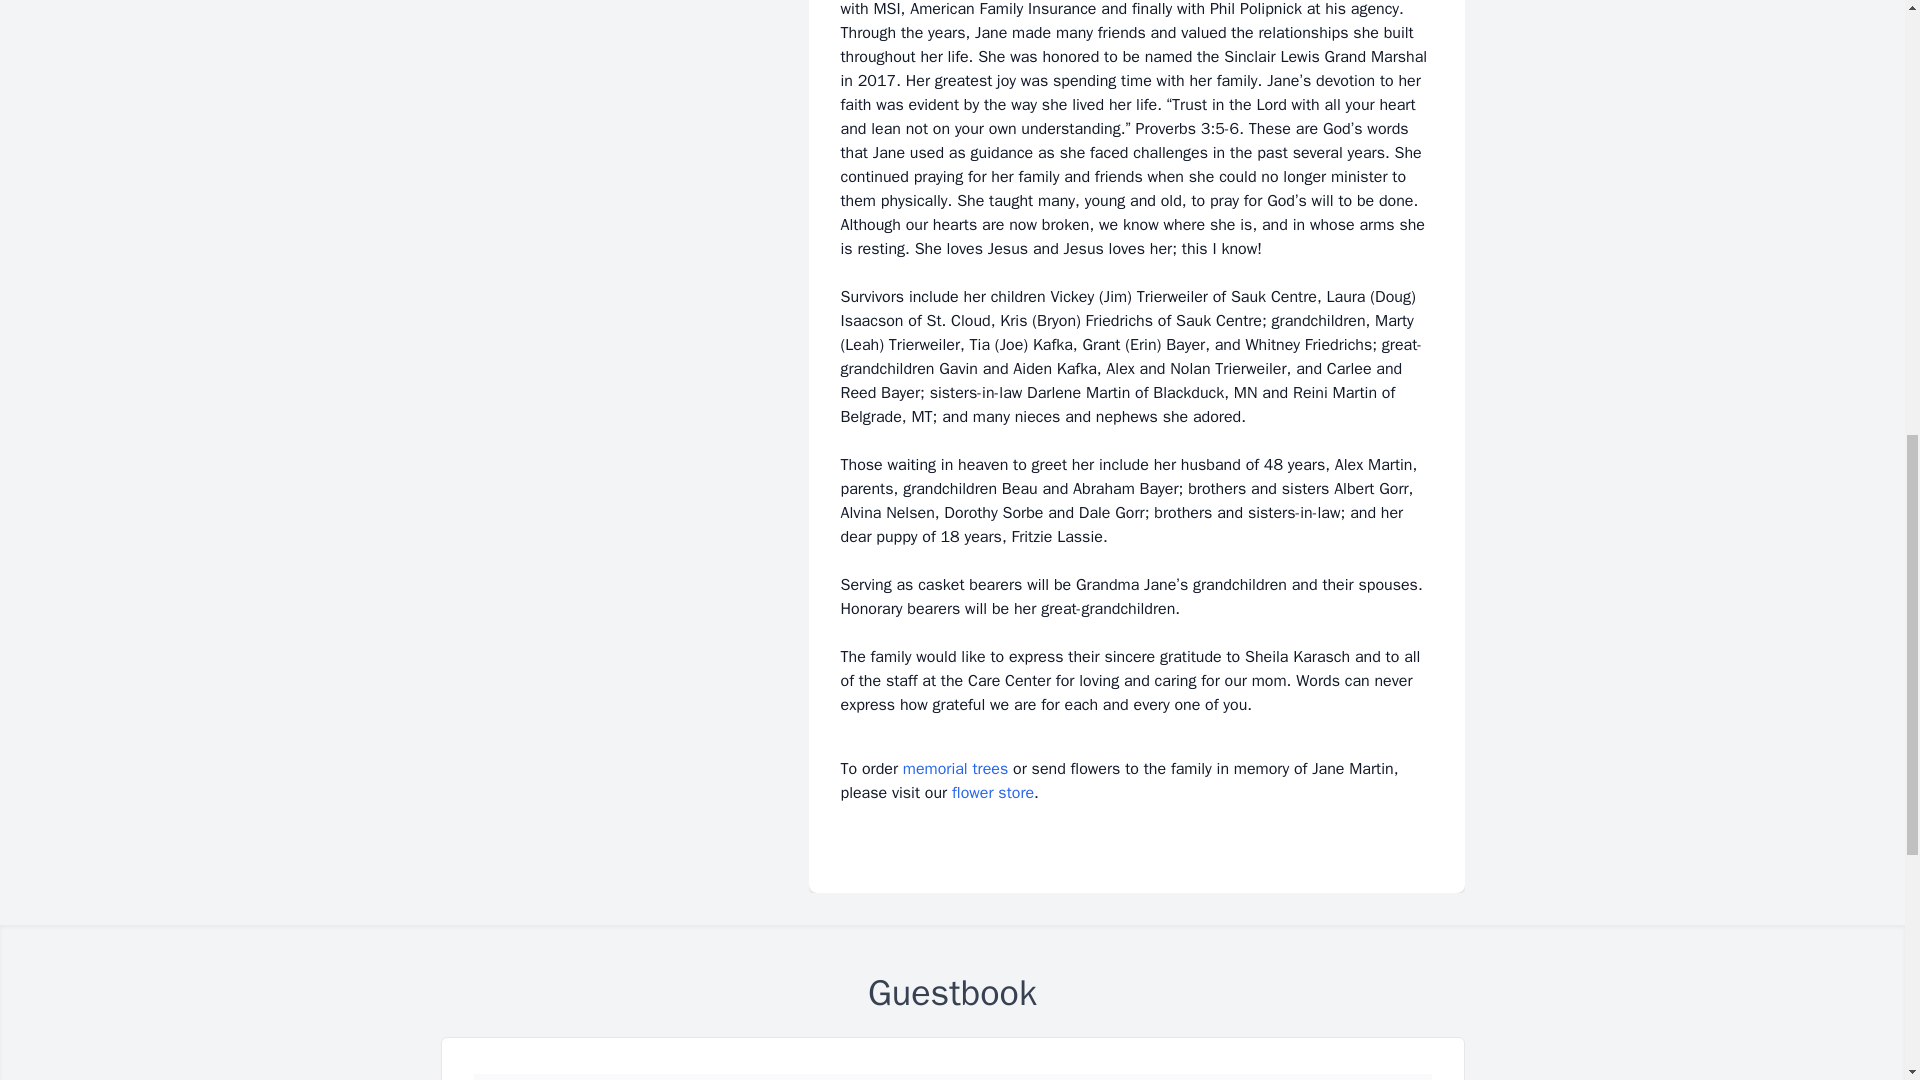 The image size is (1920, 1080). Describe the element at coordinates (993, 793) in the screenshot. I see `flower store` at that location.